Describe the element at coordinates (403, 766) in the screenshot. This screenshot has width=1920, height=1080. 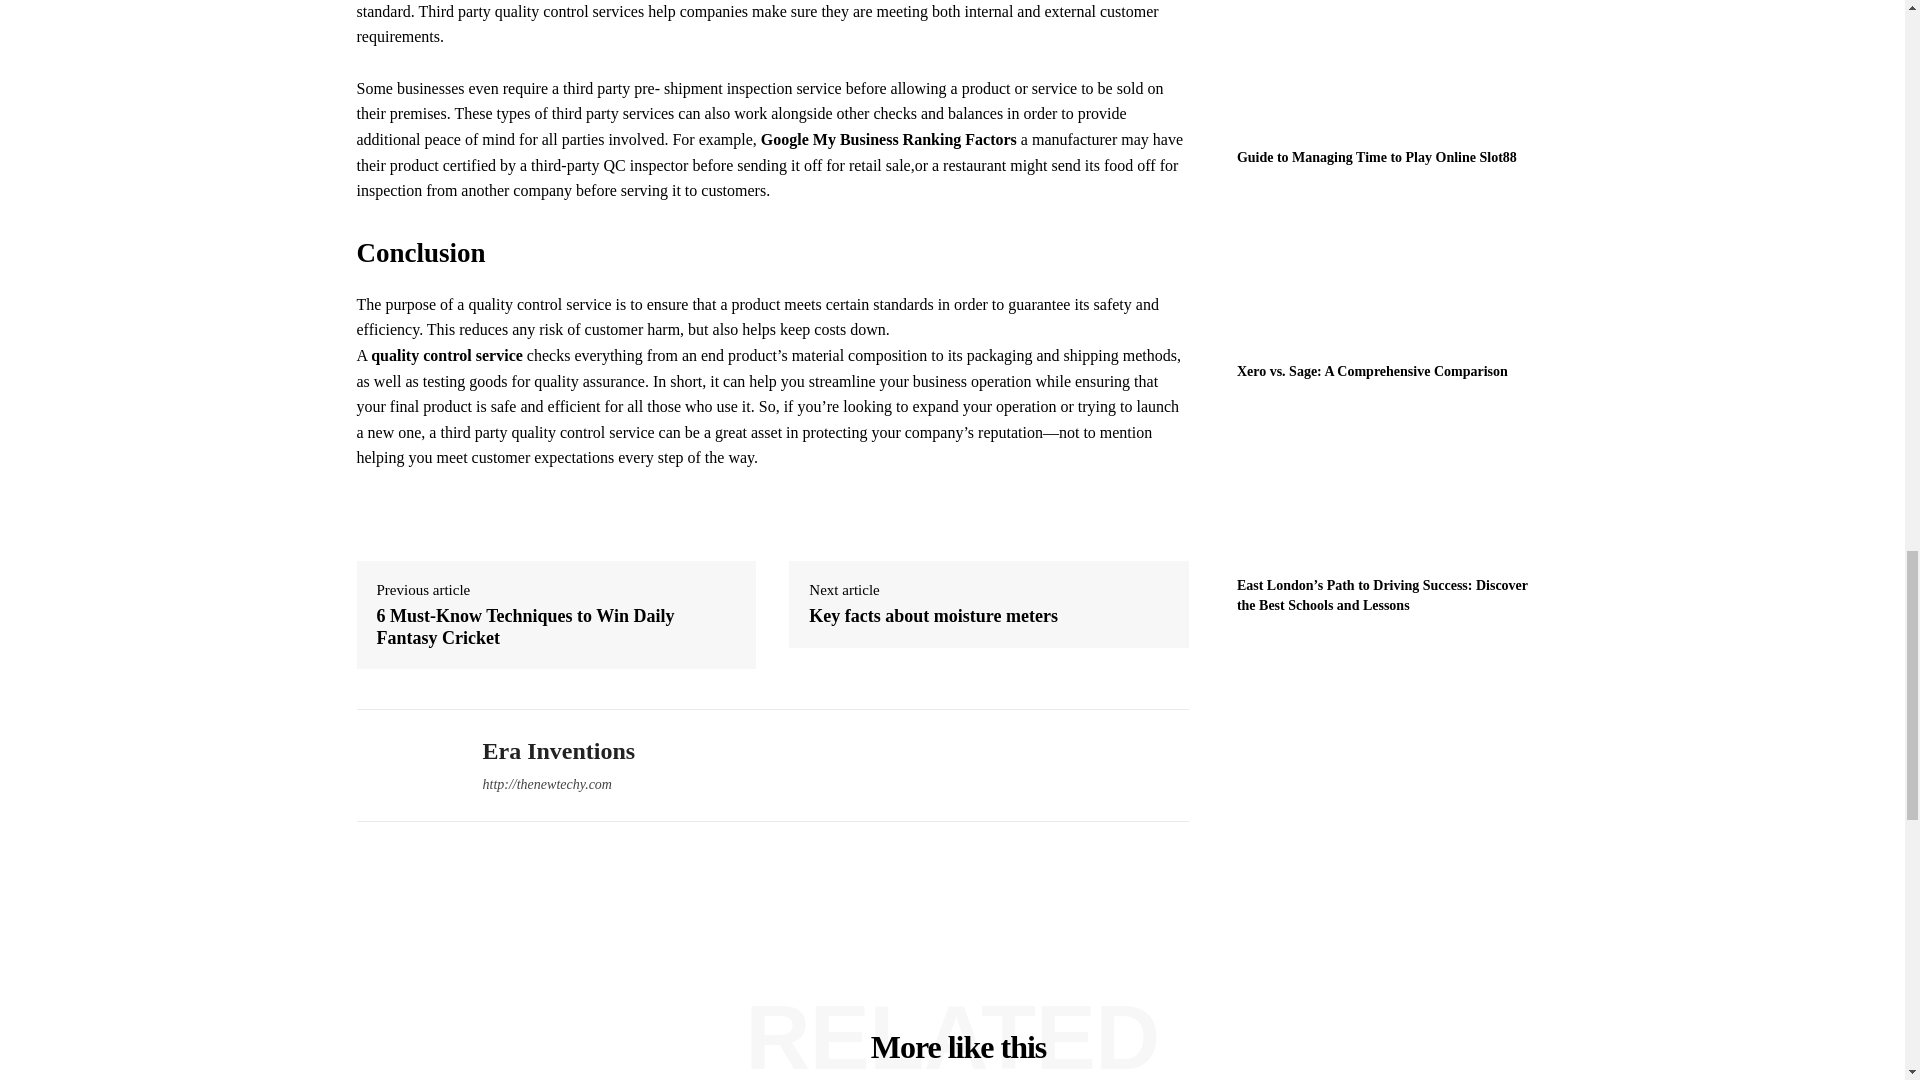
I see `Era Inventions` at that location.